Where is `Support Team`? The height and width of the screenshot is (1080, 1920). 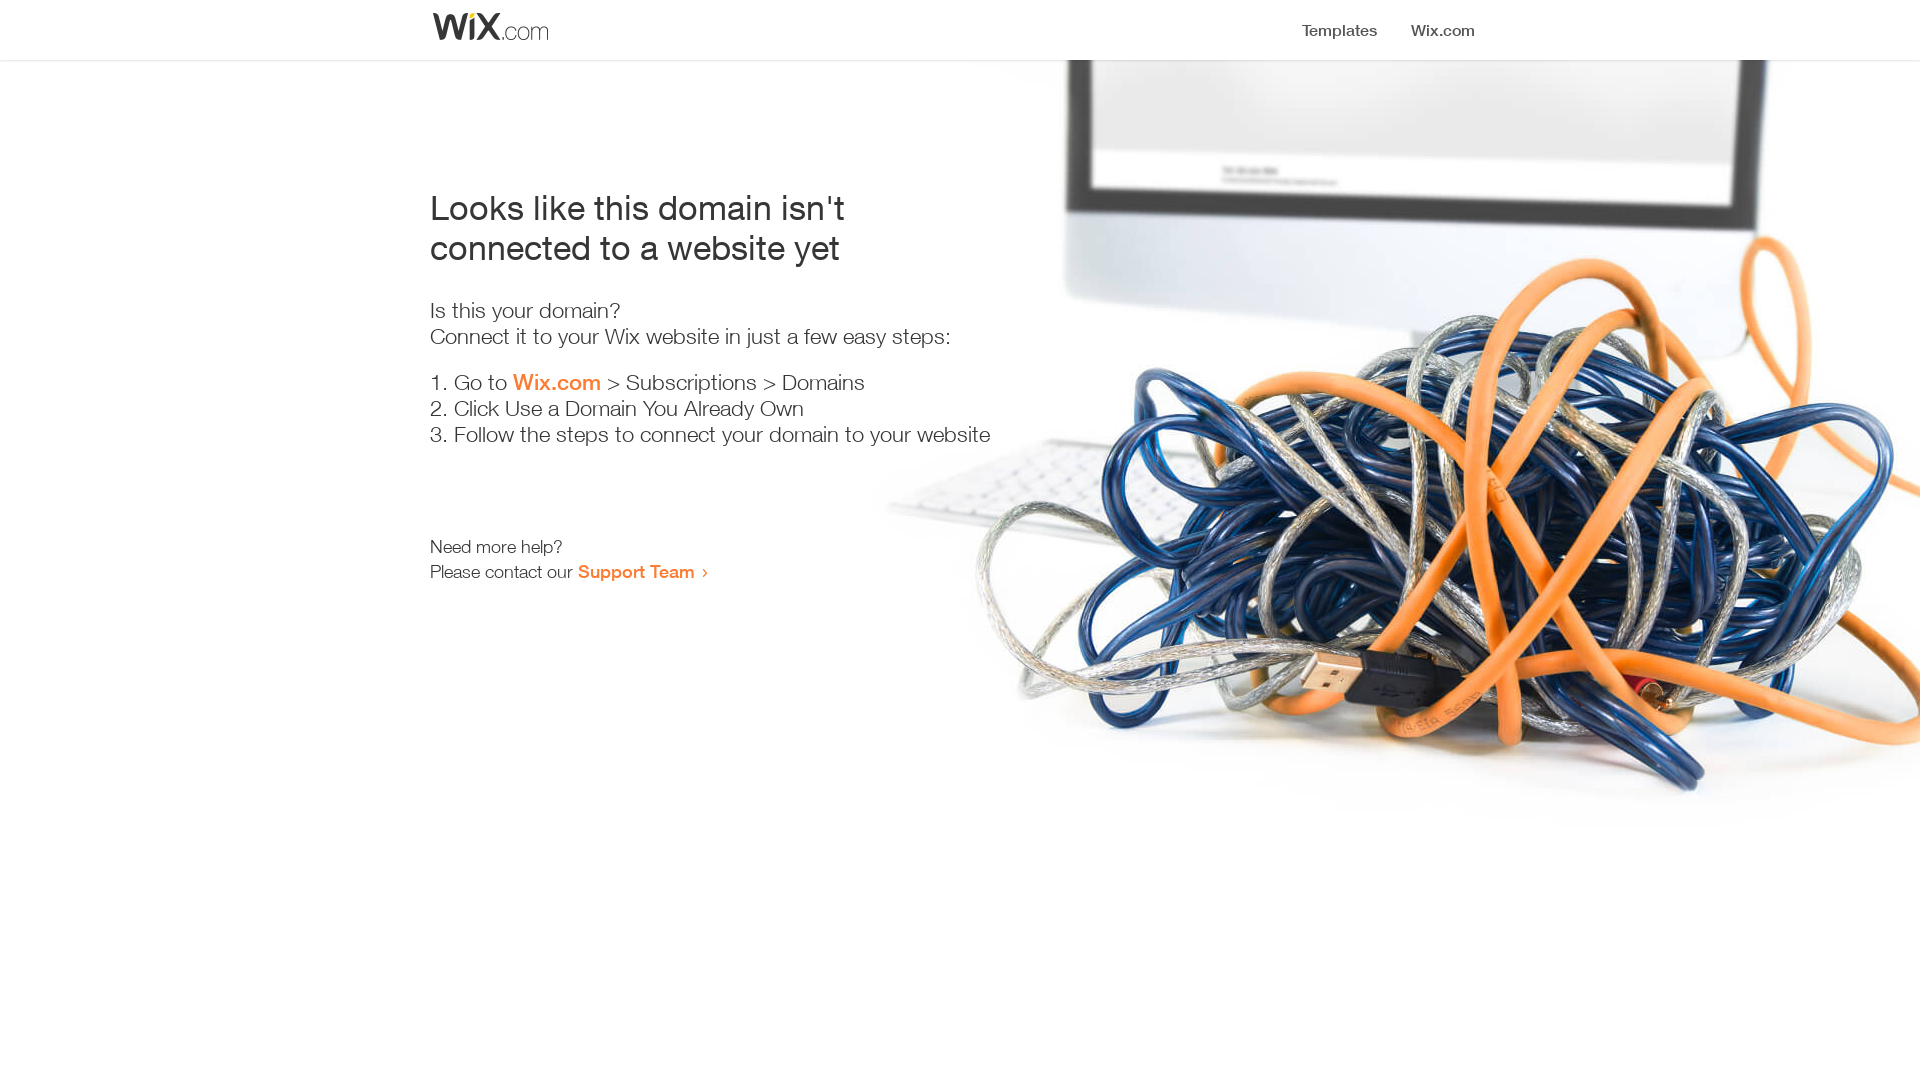
Support Team is located at coordinates (636, 571).